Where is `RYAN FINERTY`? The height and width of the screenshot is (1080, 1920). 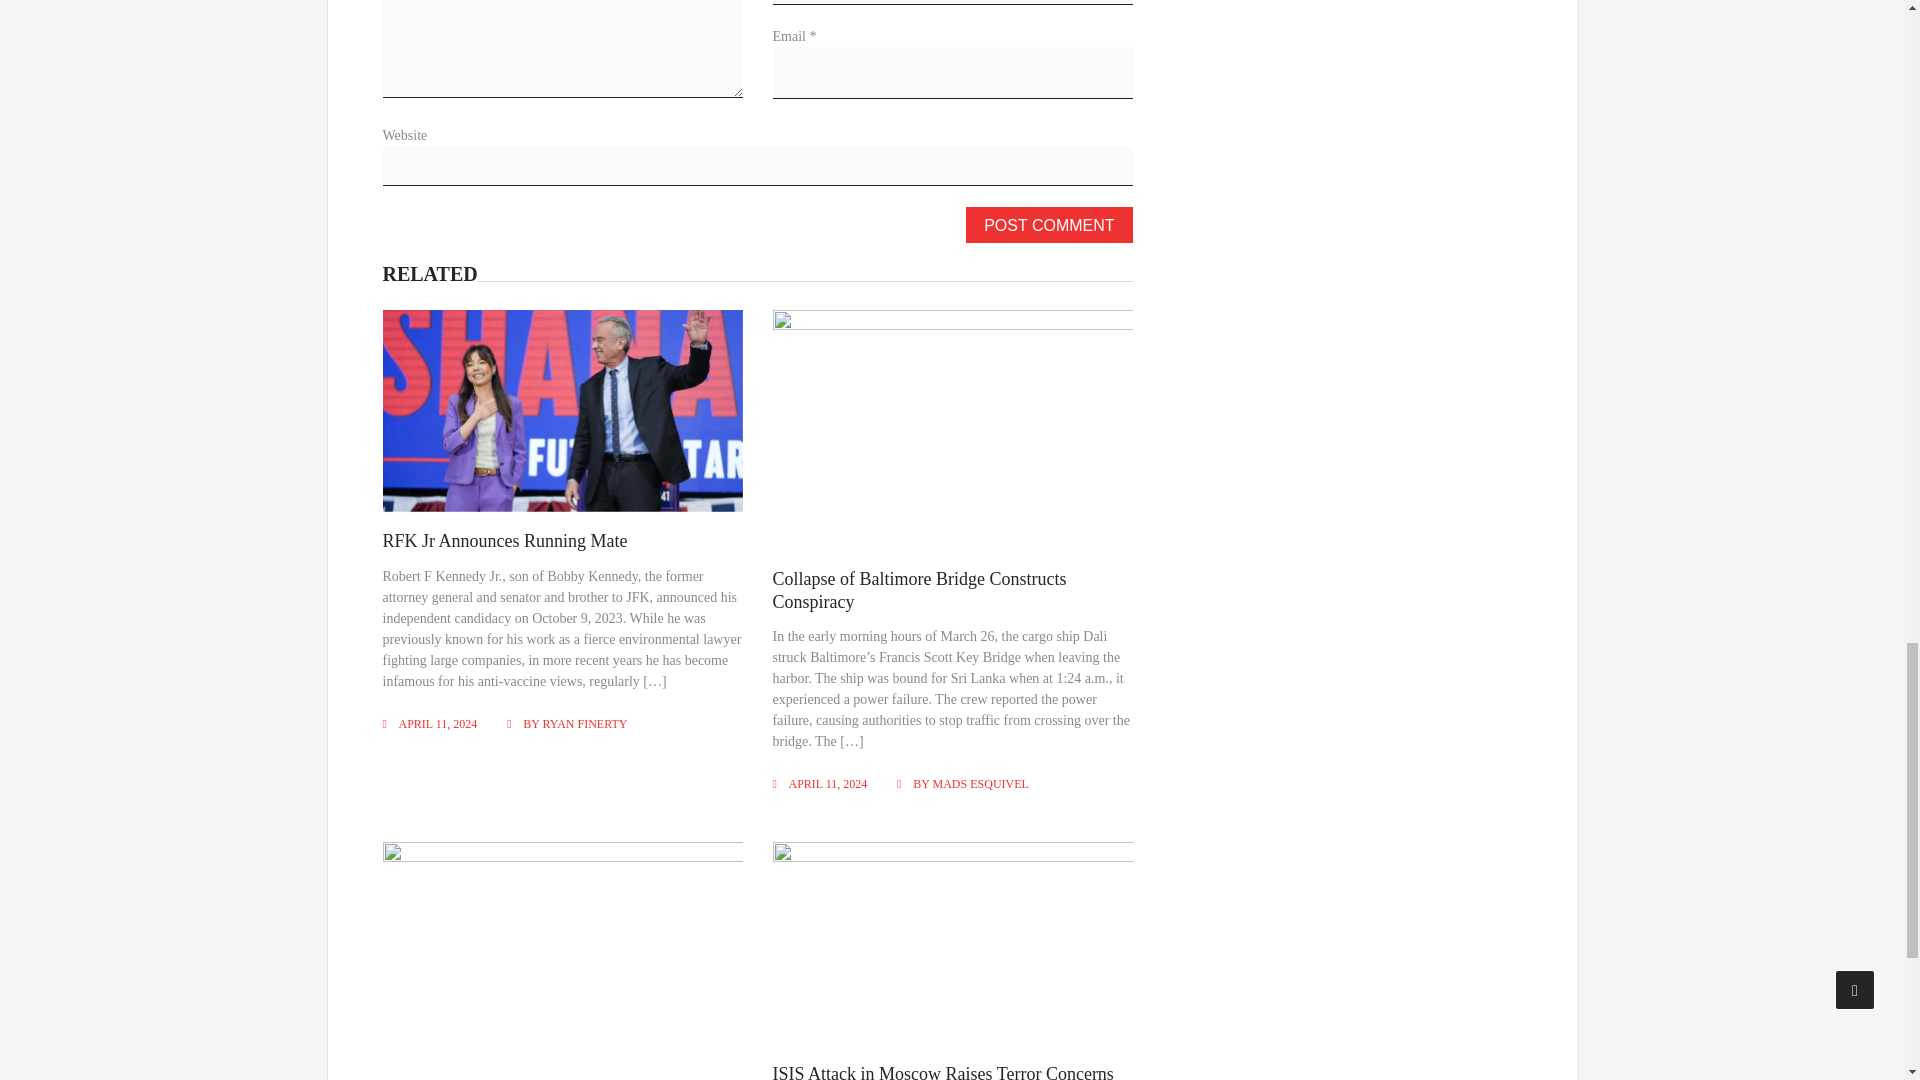
RYAN FINERTY is located at coordinates (585, 724).